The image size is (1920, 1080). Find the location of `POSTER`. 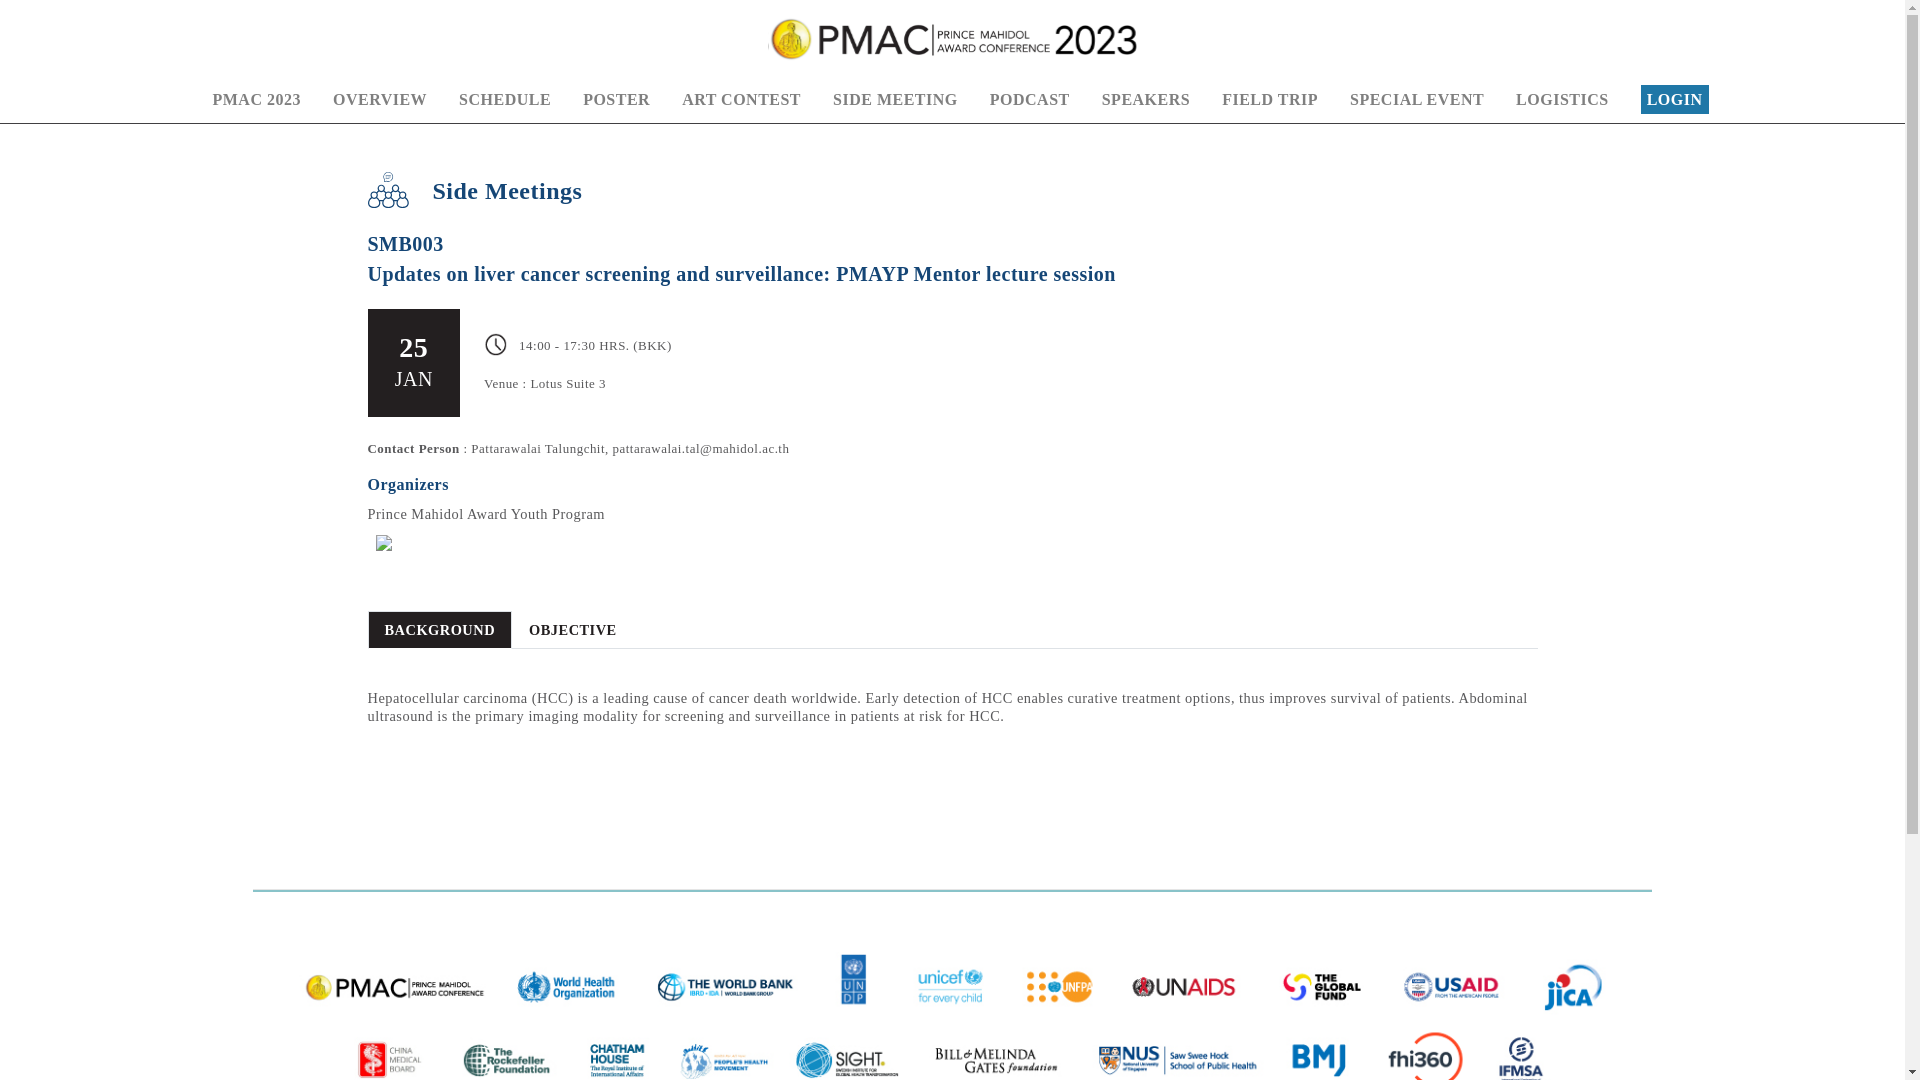

POSTER is located at coordinates (616, 100).